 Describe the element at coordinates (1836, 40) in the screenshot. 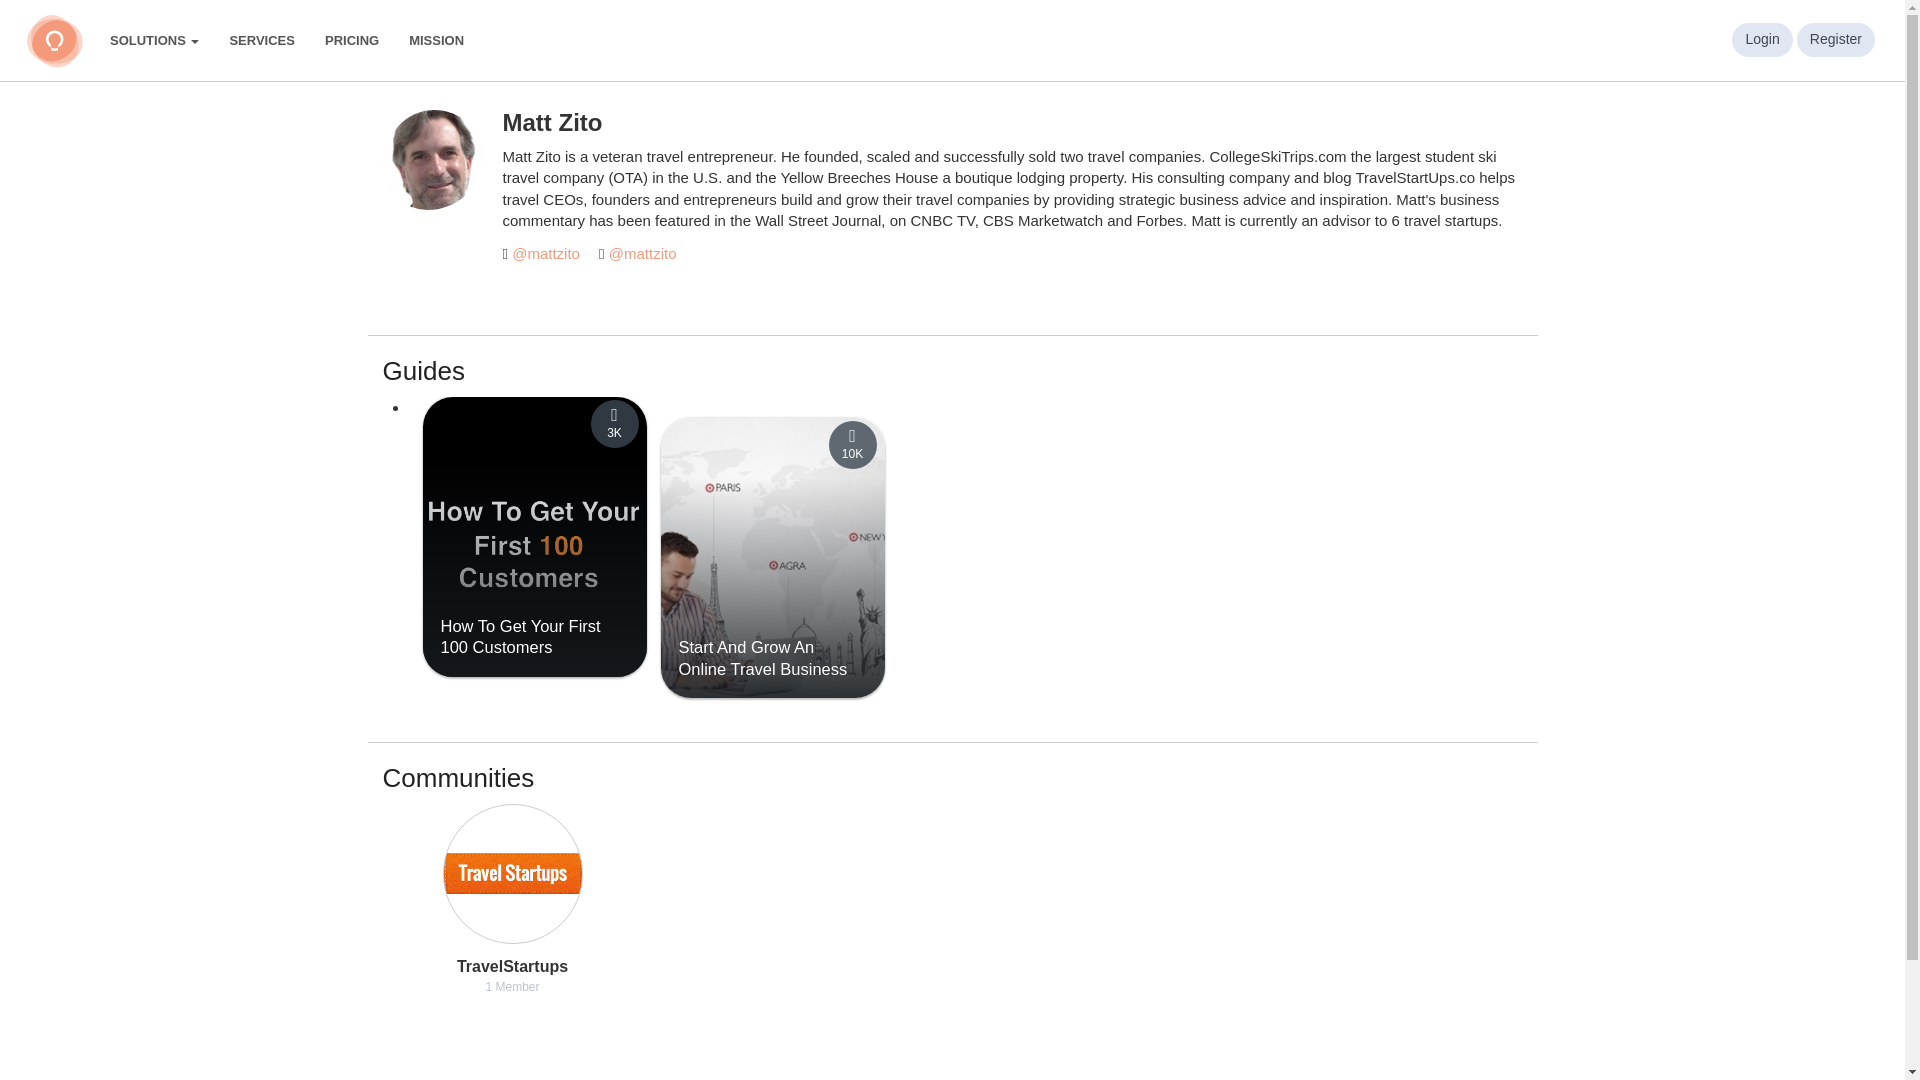

I see `Register` at that location.